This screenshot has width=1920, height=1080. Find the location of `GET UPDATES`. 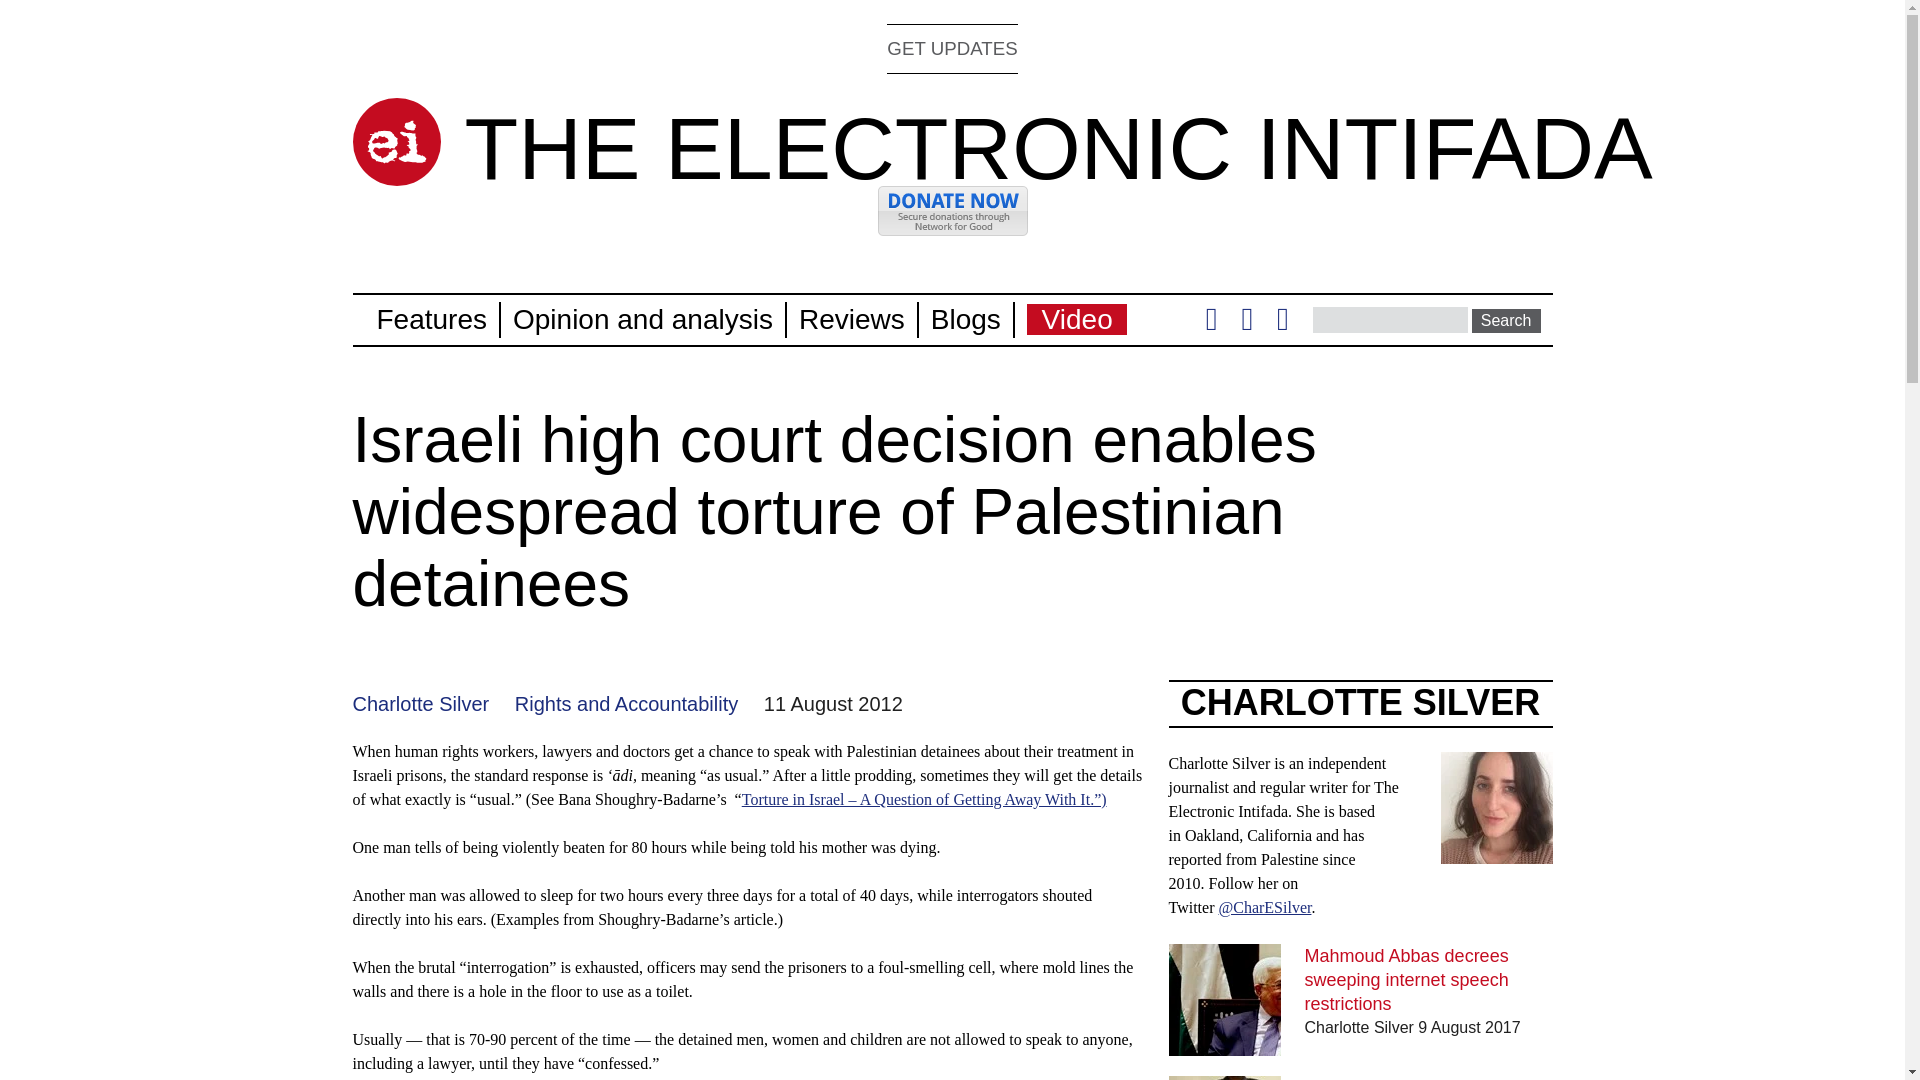

GET UPDATES is located at coordinates (952, 48).